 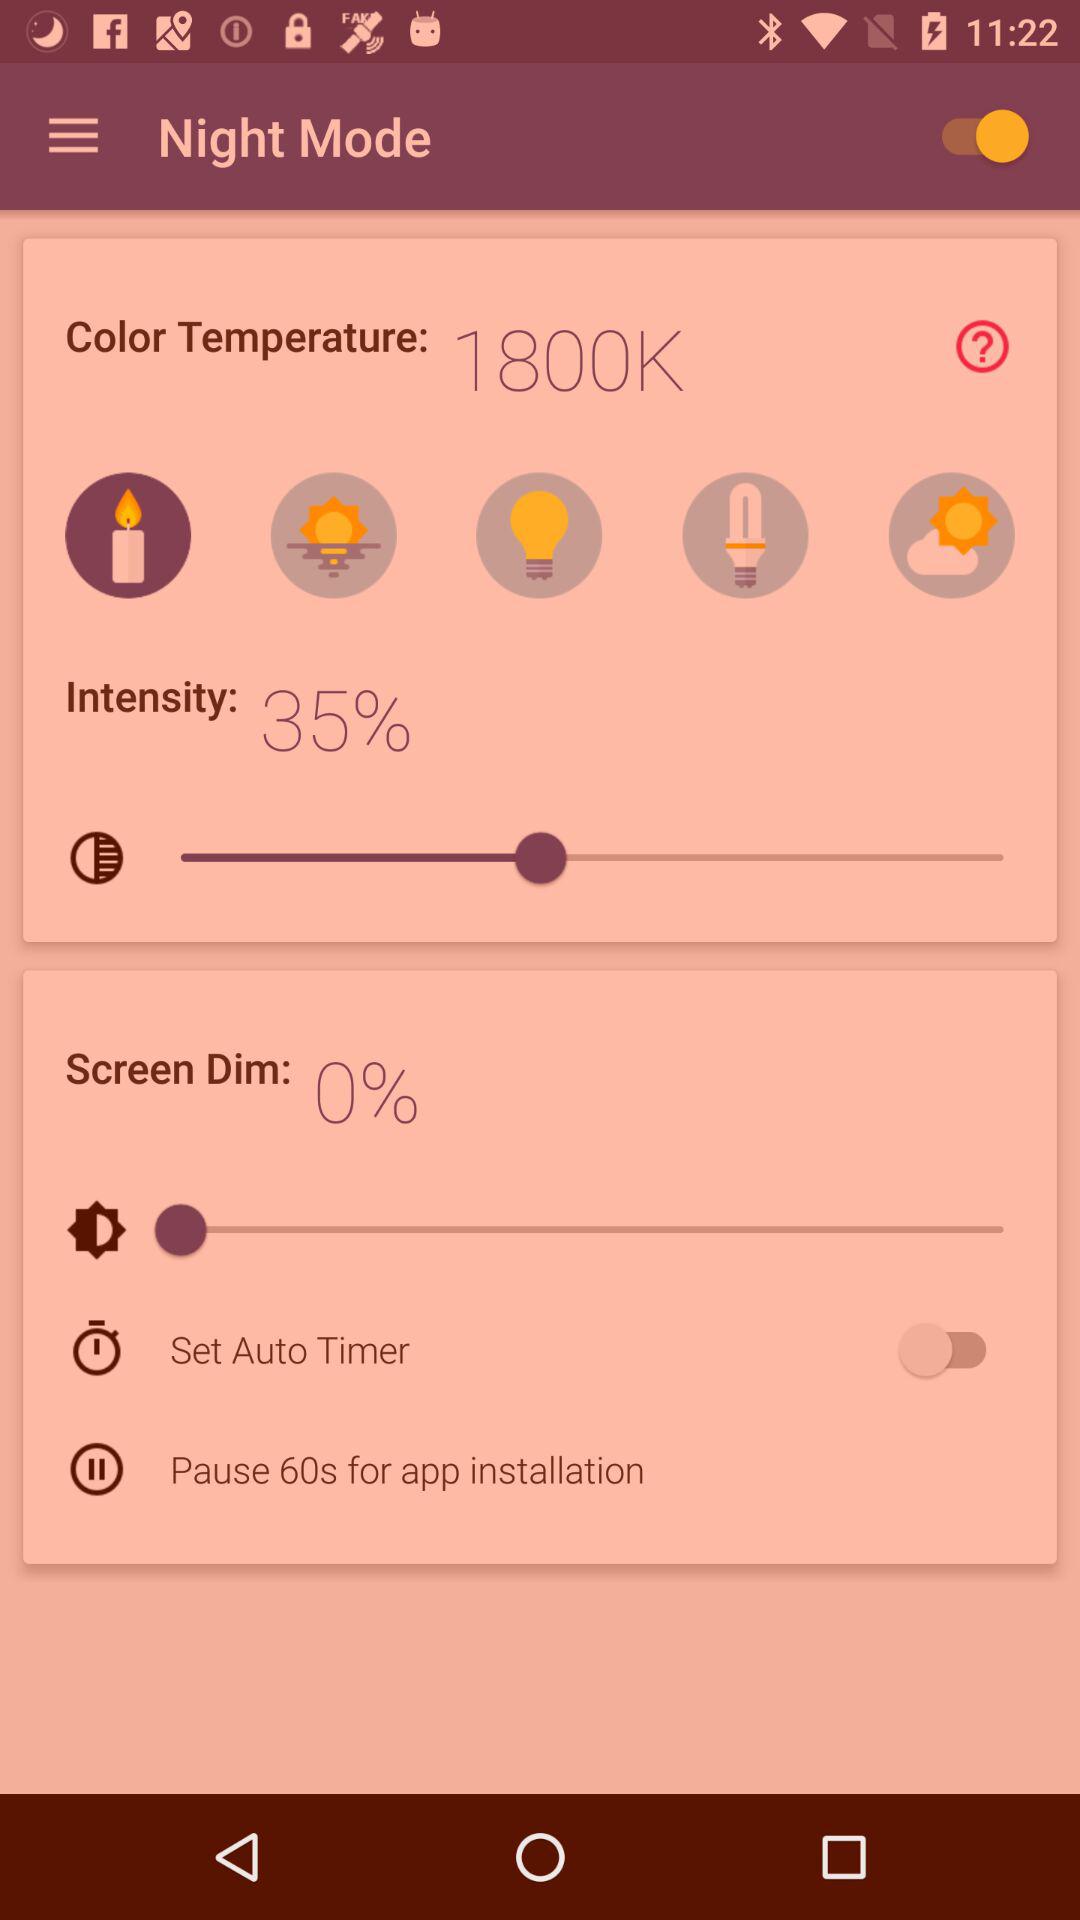 I want to click on press set auto timer icon, so click(x=530, y=1348).